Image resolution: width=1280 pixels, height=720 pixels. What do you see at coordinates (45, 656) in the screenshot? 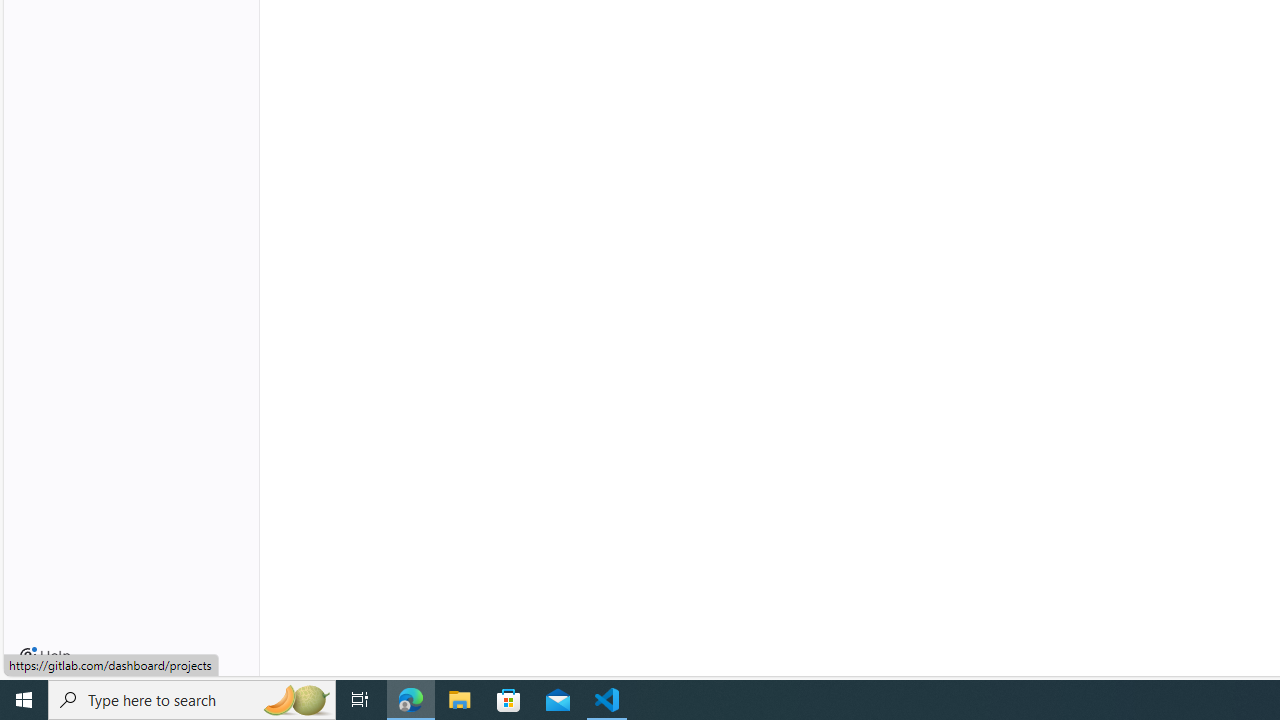
I see `Help` at bounding box center [45, 656].